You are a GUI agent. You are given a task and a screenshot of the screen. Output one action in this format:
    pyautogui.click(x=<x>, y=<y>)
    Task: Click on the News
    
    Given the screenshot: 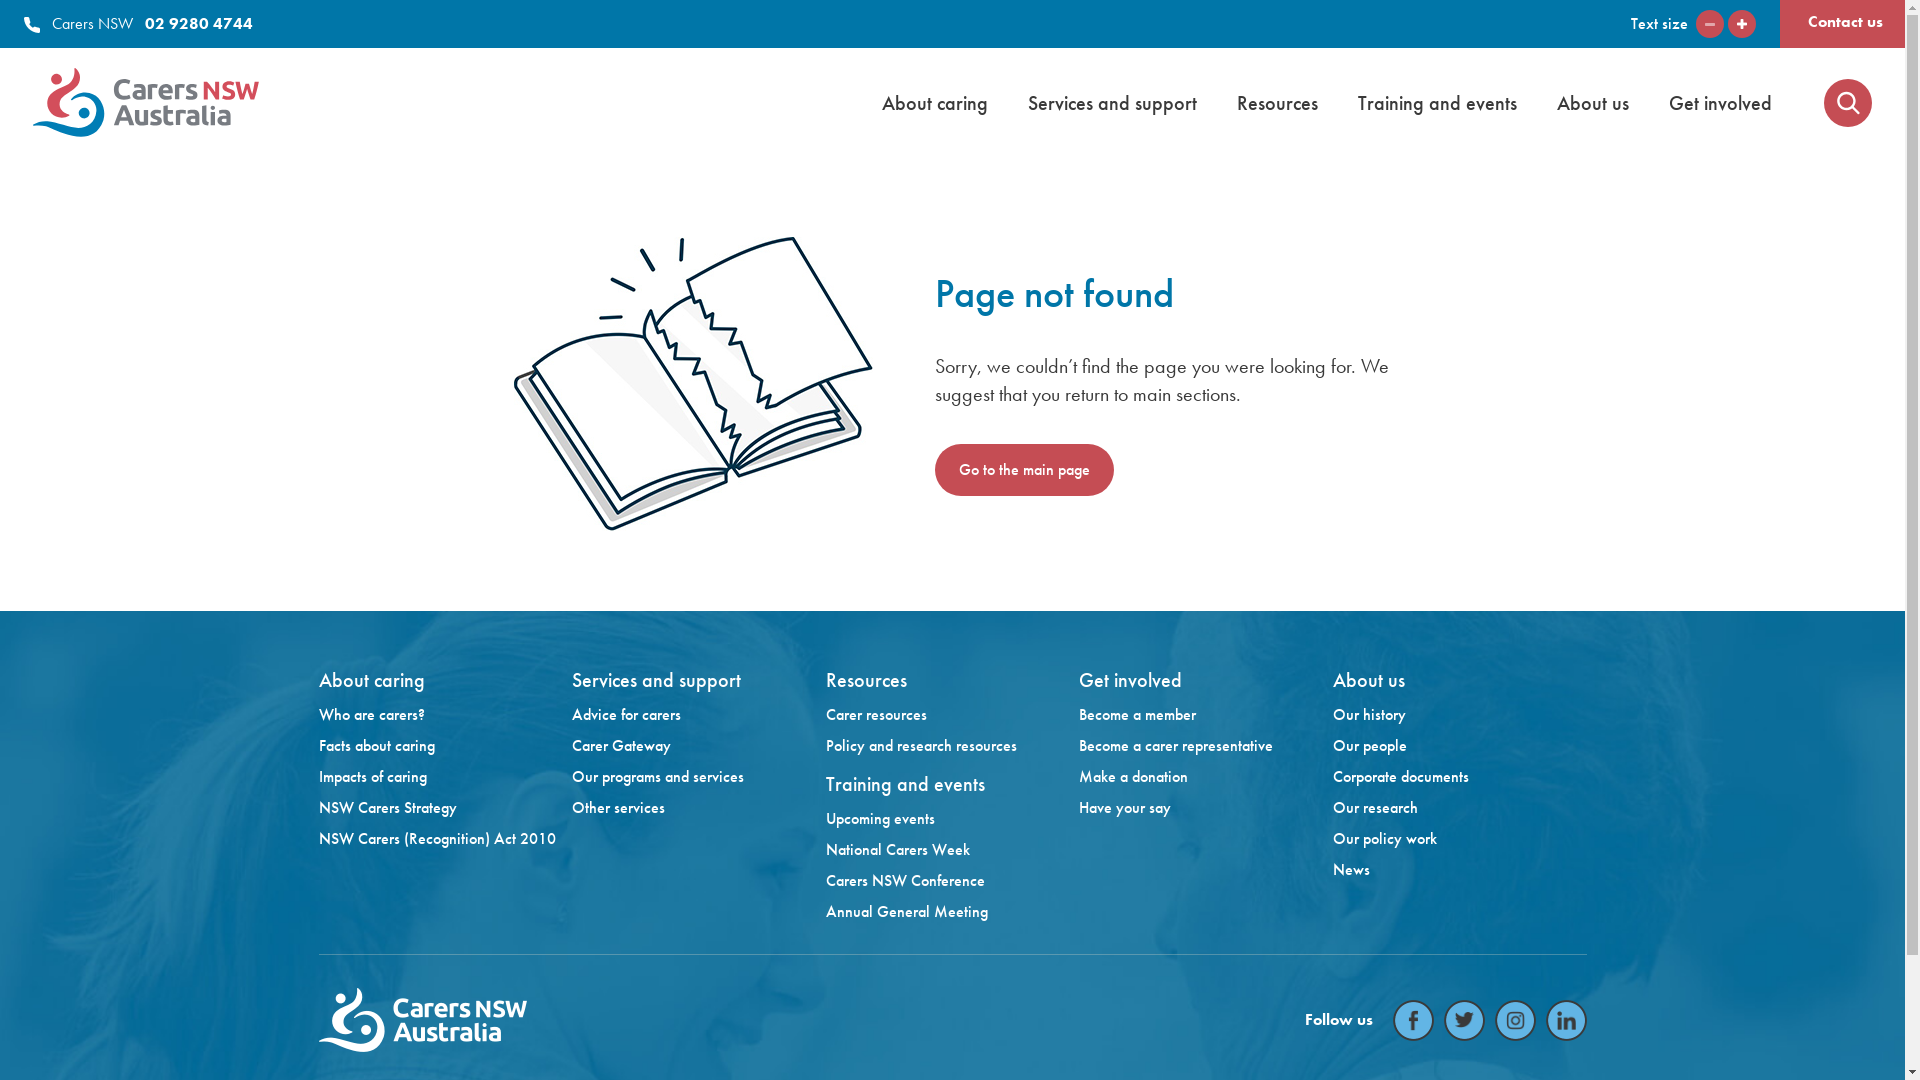 What is the action you would take?
    pyautogui.click(x=1460, y=870)
    